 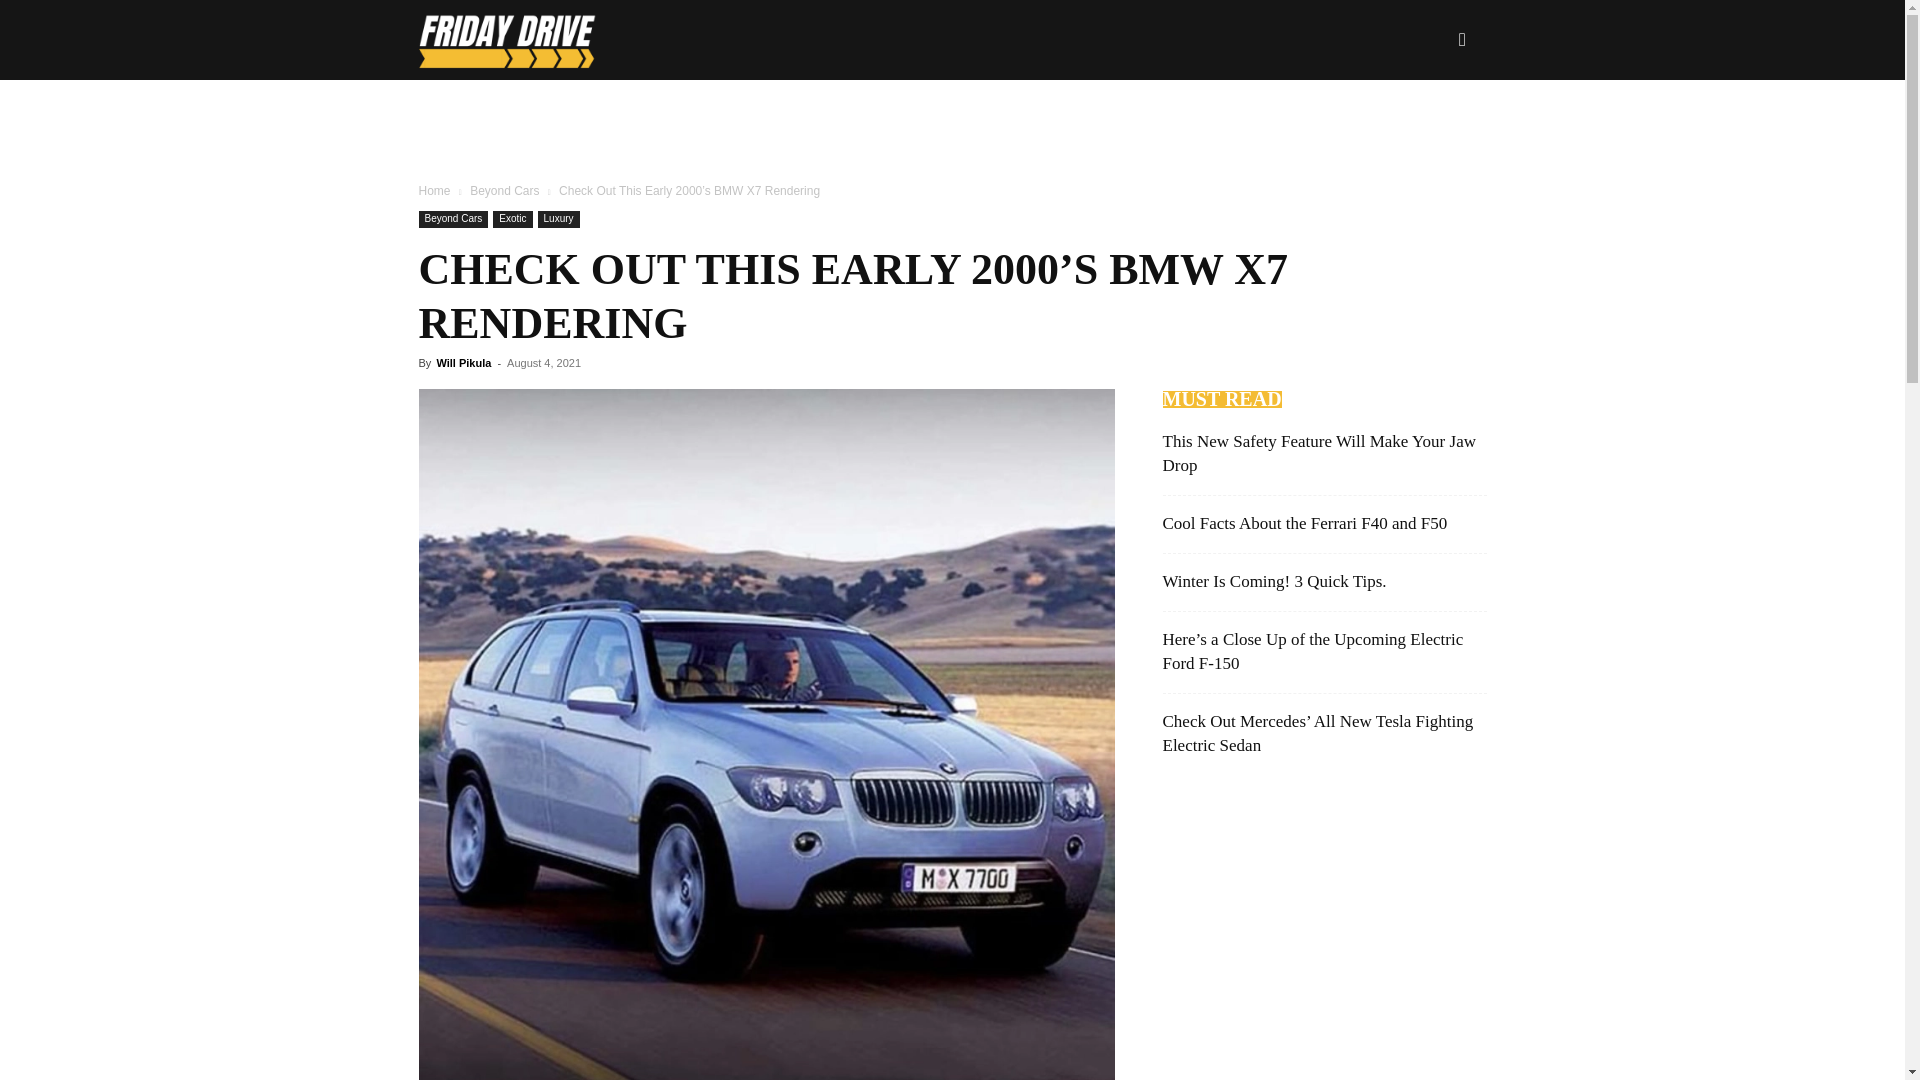 What do you see at coordinates (504, 190) in the screenshot?
I see `View all posts in Beyond Cars` at bounding box center [504, 190].